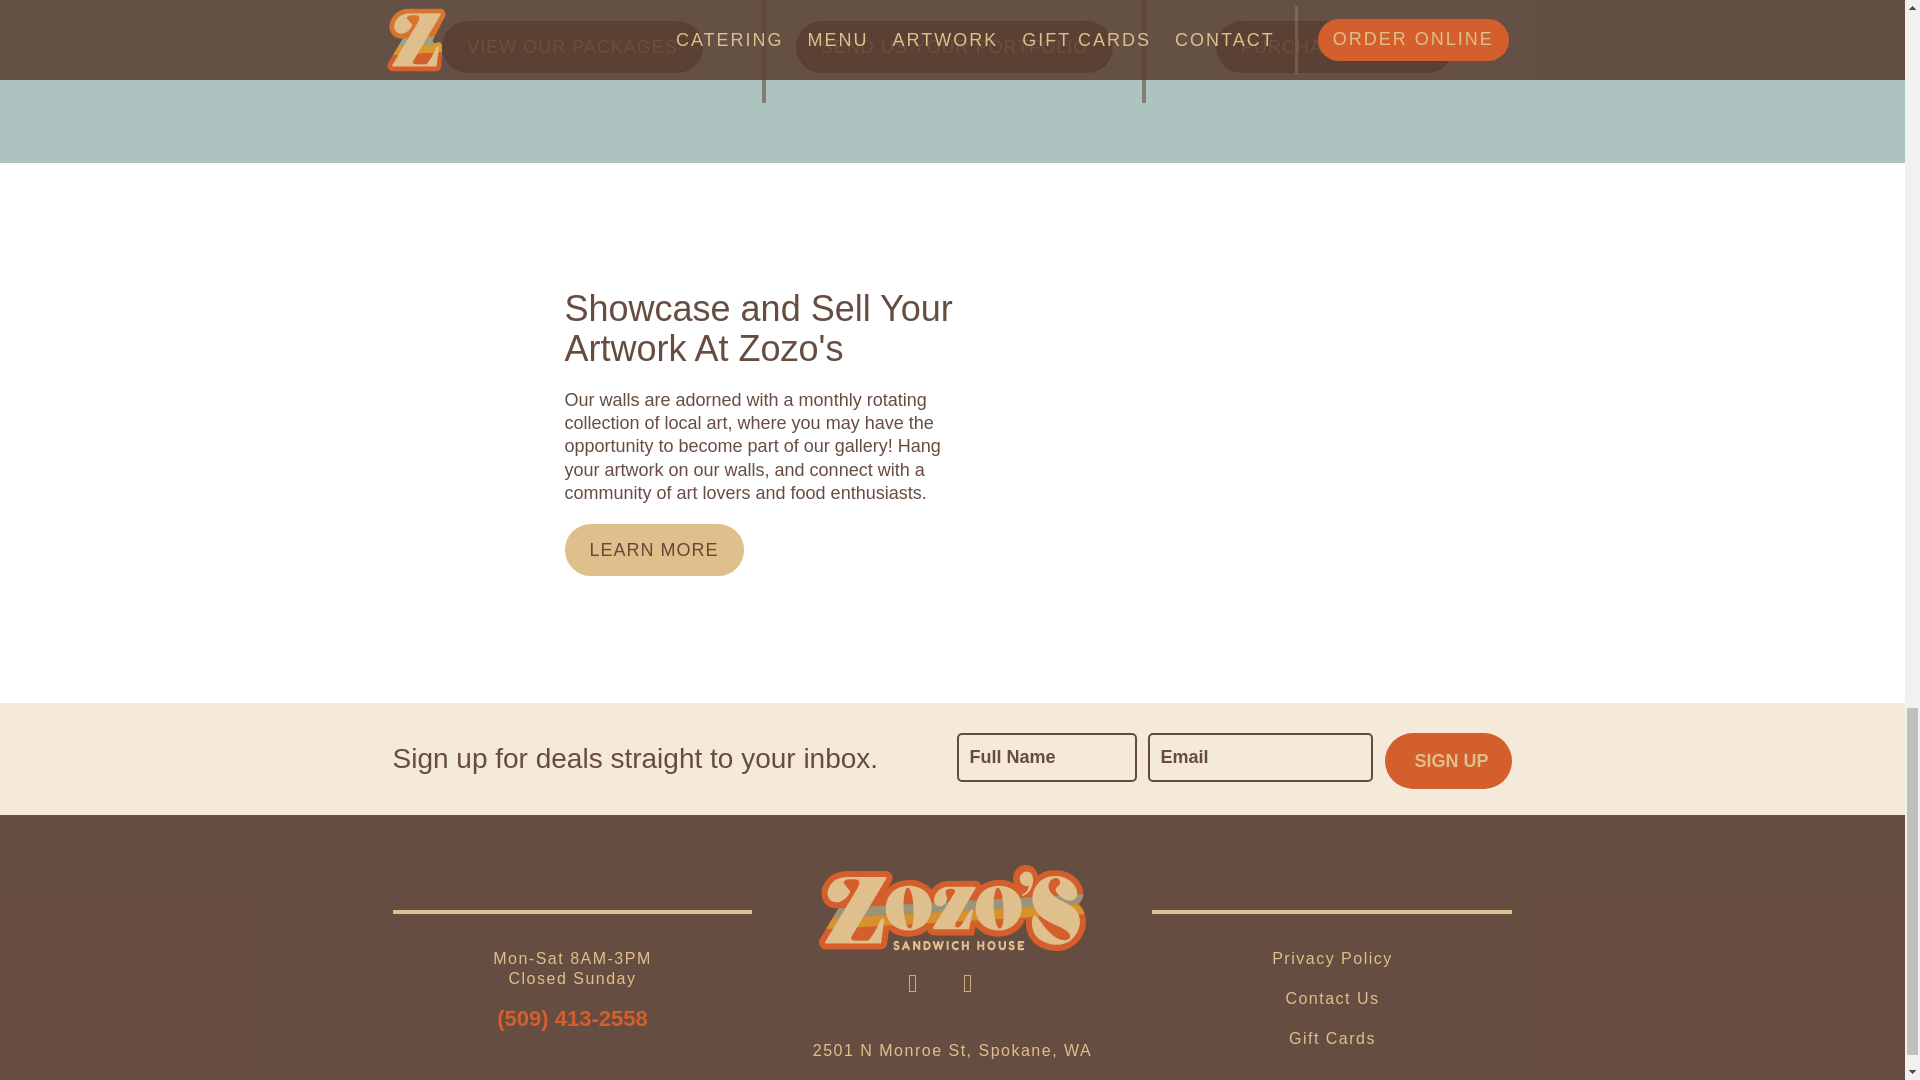  What do you see at coordinates (954, 46) in the screenshot?
I see `SEND US YOUR PORTFOLIO` at bounding box center [954, 46].